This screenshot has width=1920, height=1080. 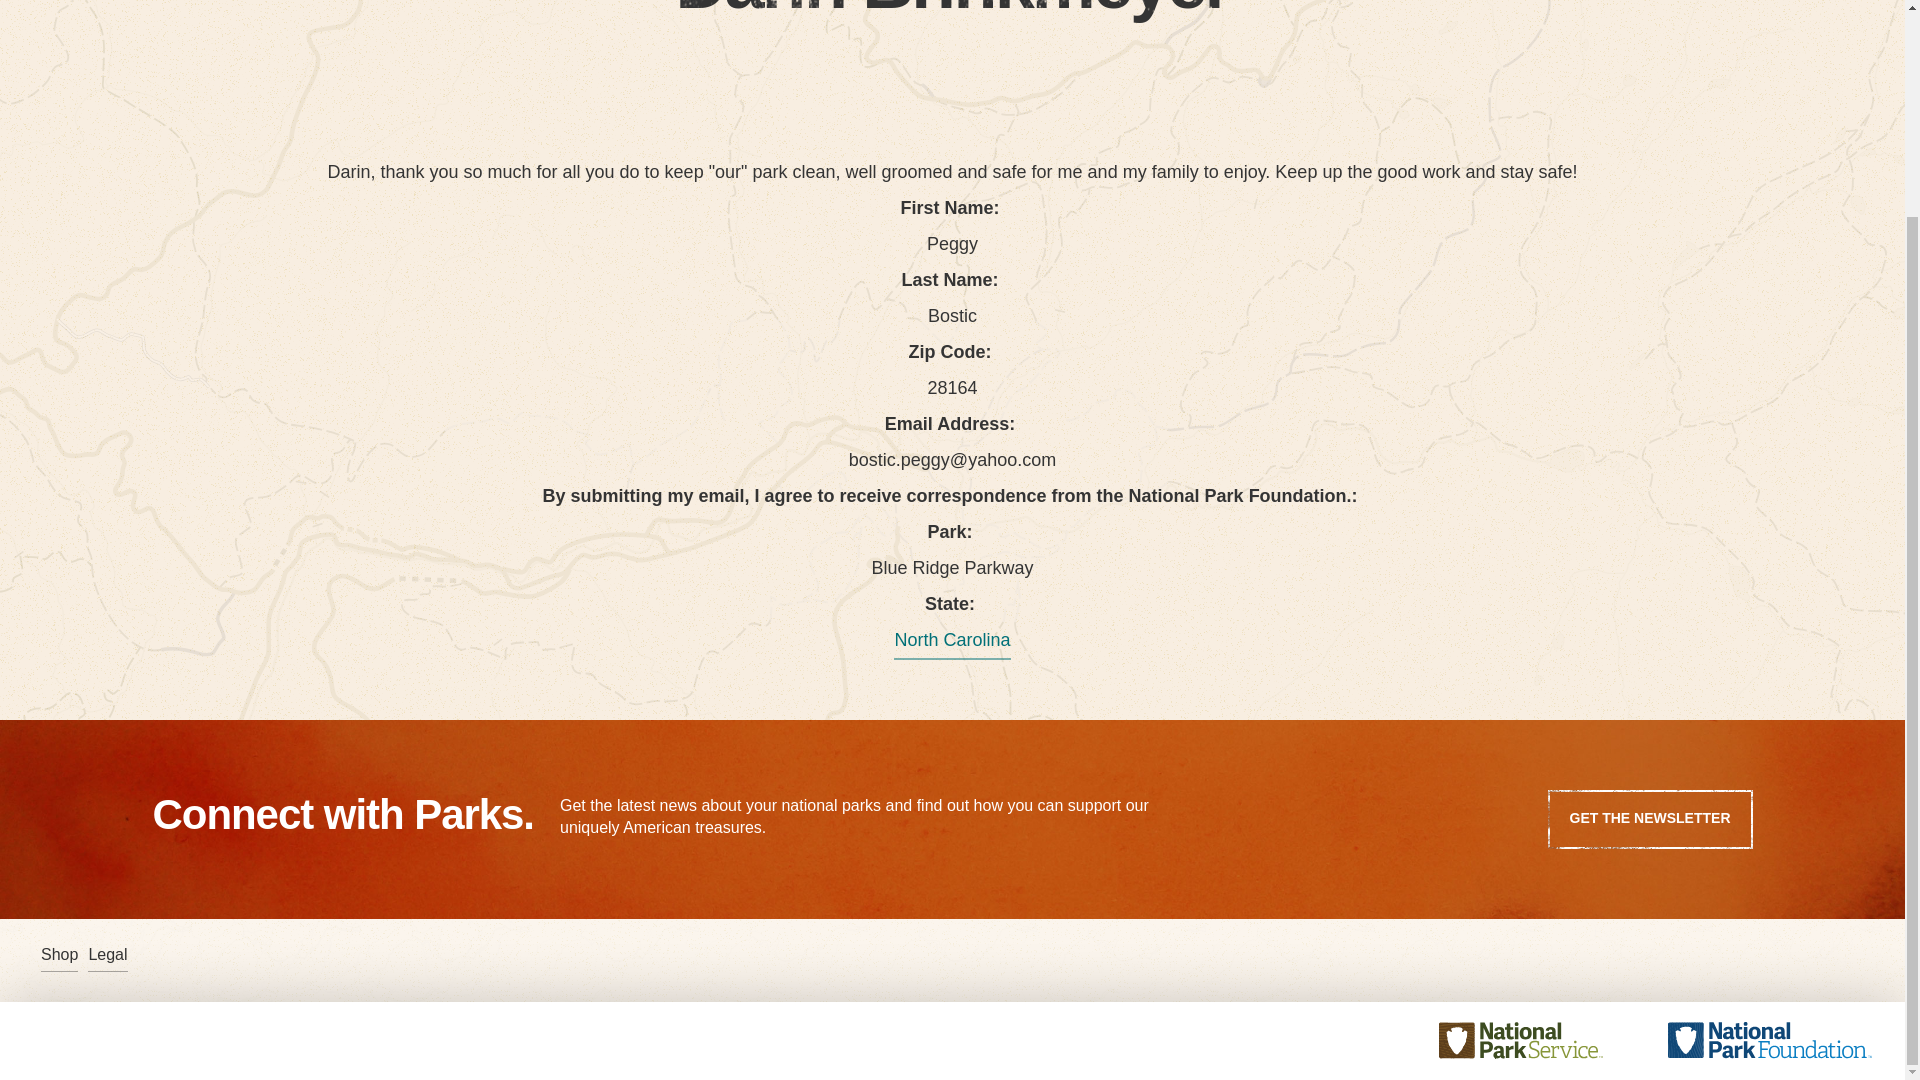 What do you see at coordinates (107, 955) in the screenshot?
I see `Legal` at bounding box center [107, 955].